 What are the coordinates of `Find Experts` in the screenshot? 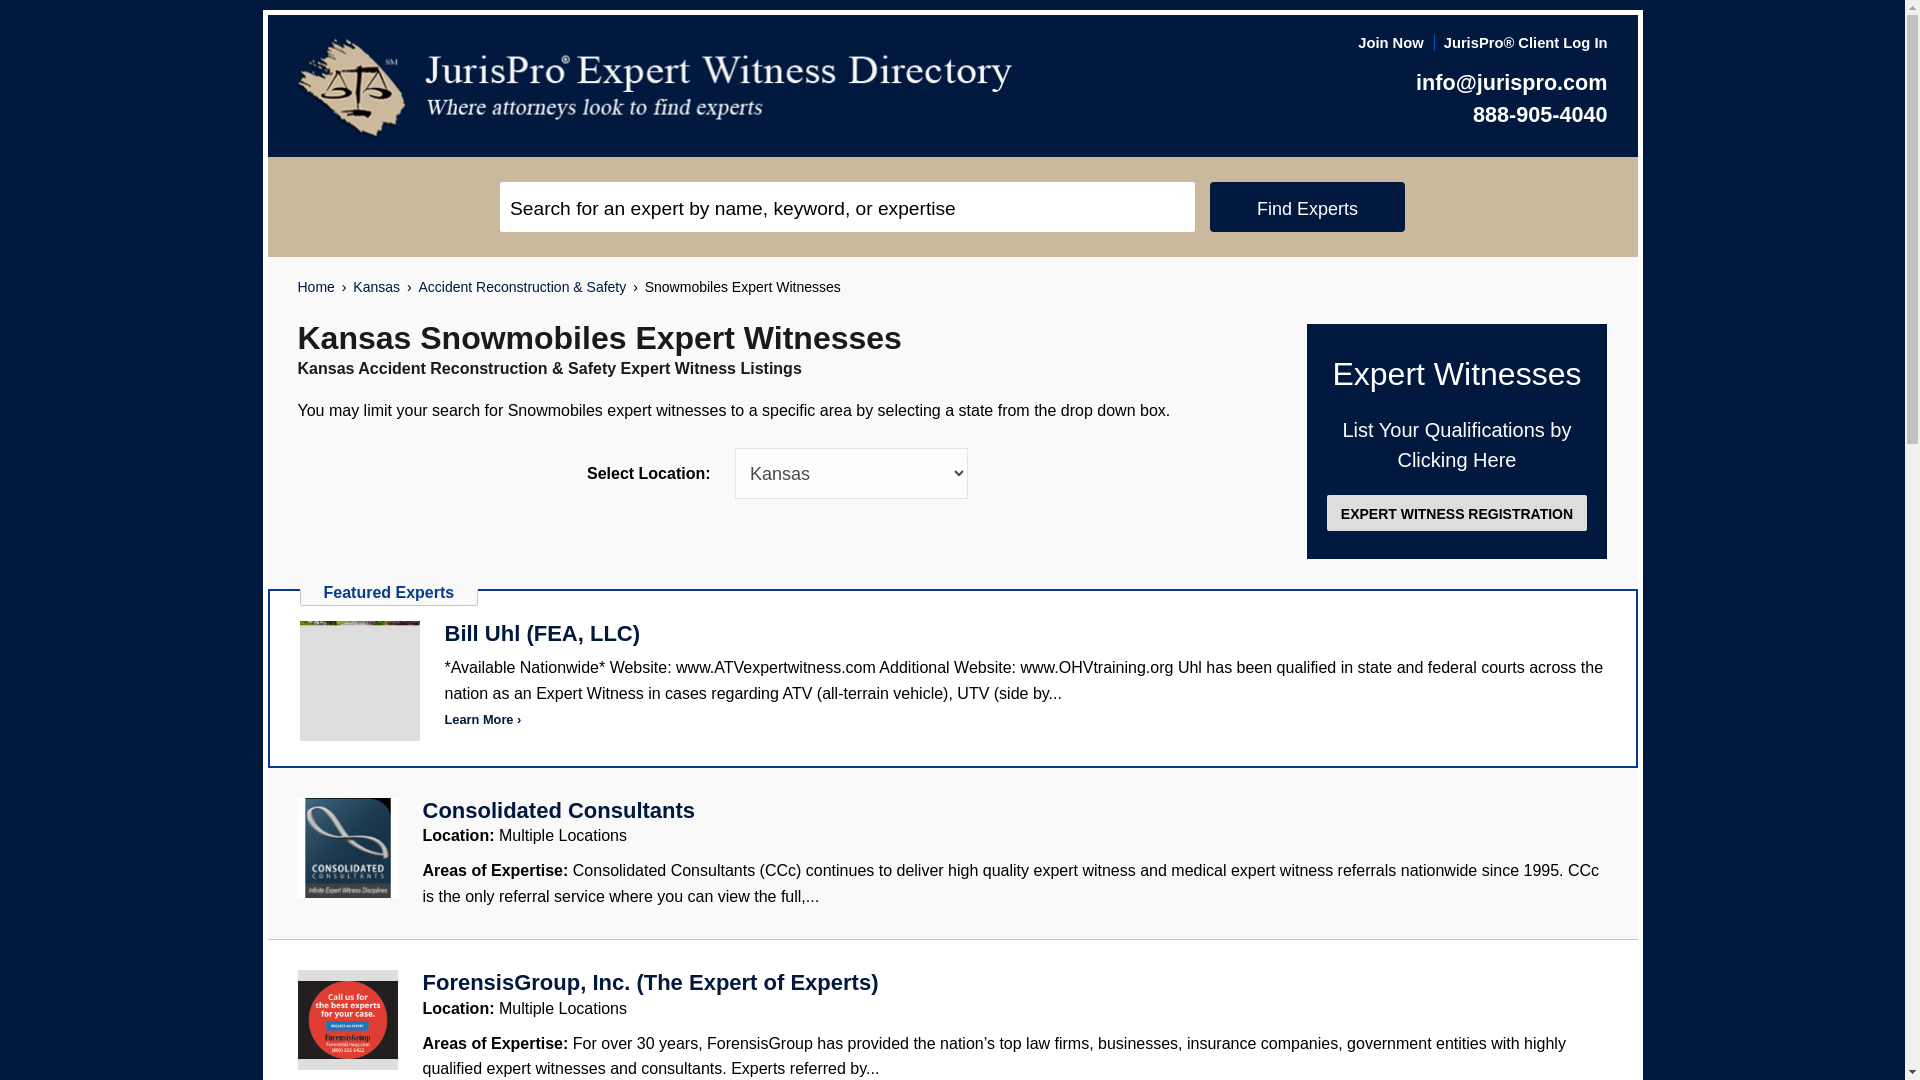 It's located at (1307, 207).